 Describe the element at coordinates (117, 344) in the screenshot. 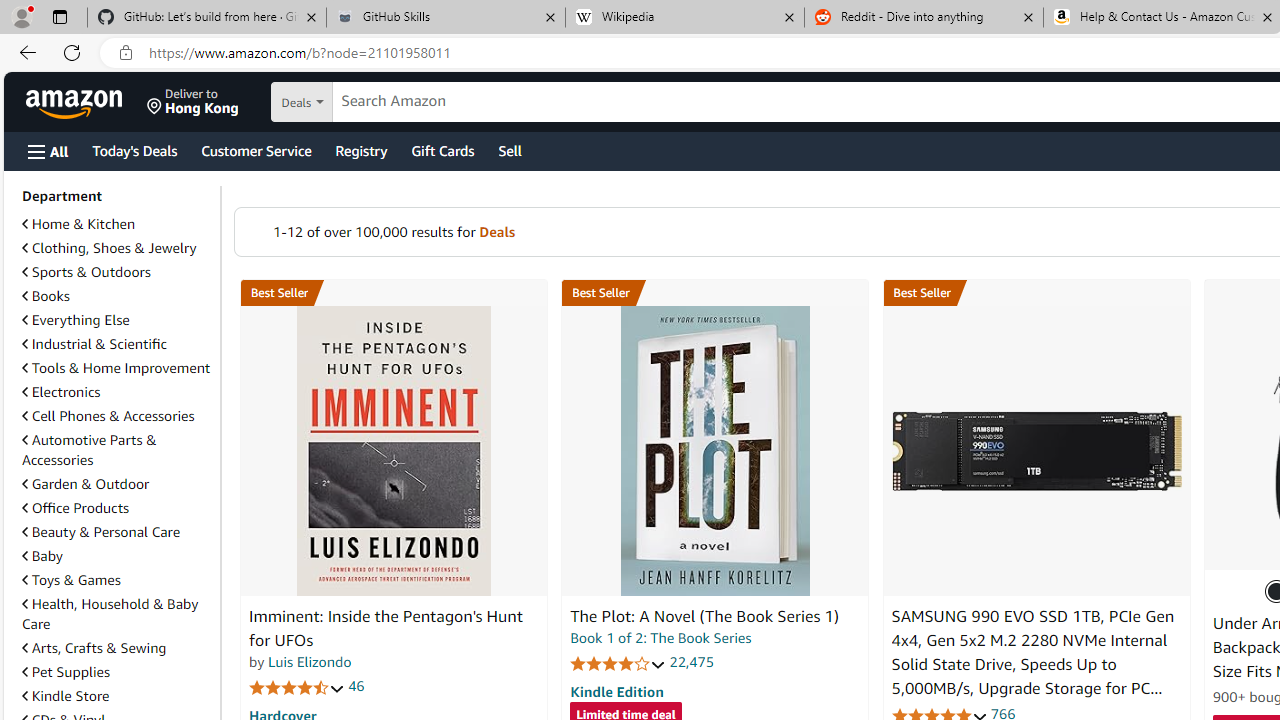

I see `Industrial & Scientific` at that location.